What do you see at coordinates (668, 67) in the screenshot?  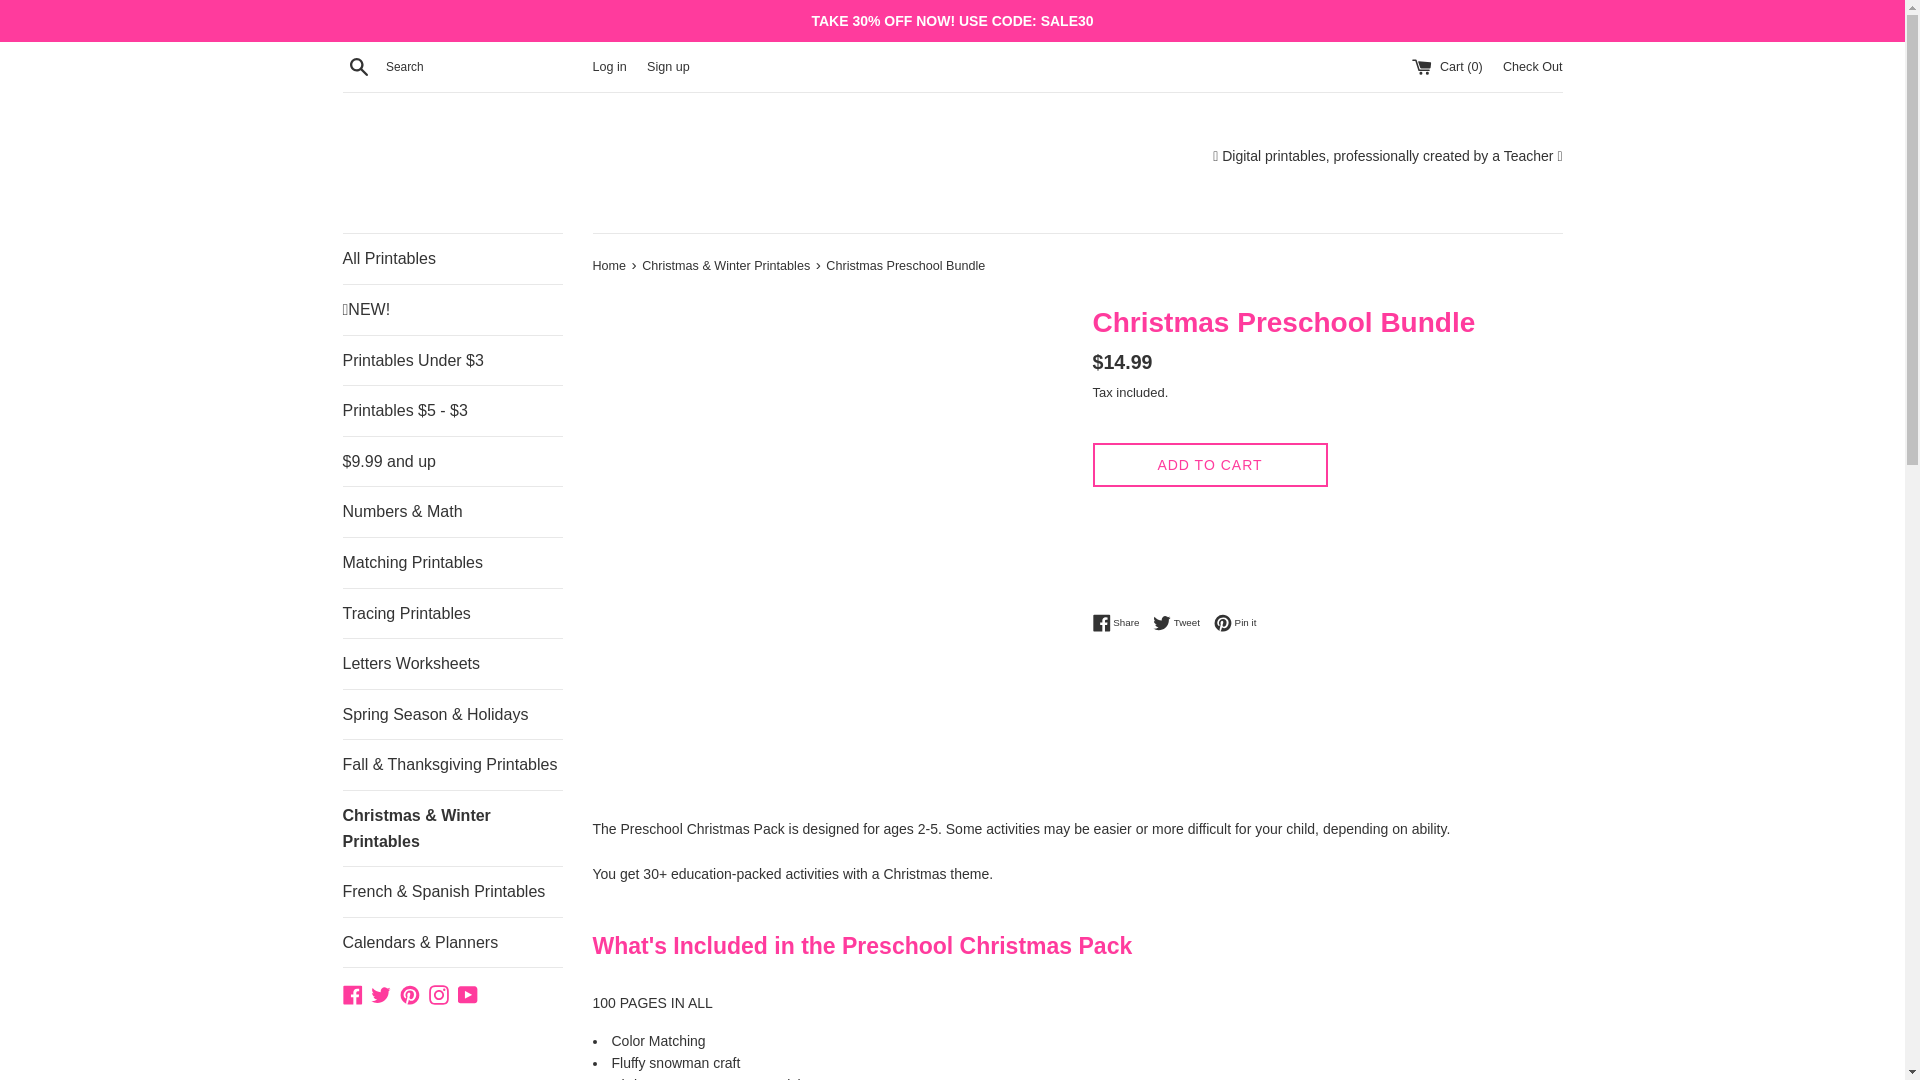 I see `Tweet on Twitter` at bounding box center [668, 67].